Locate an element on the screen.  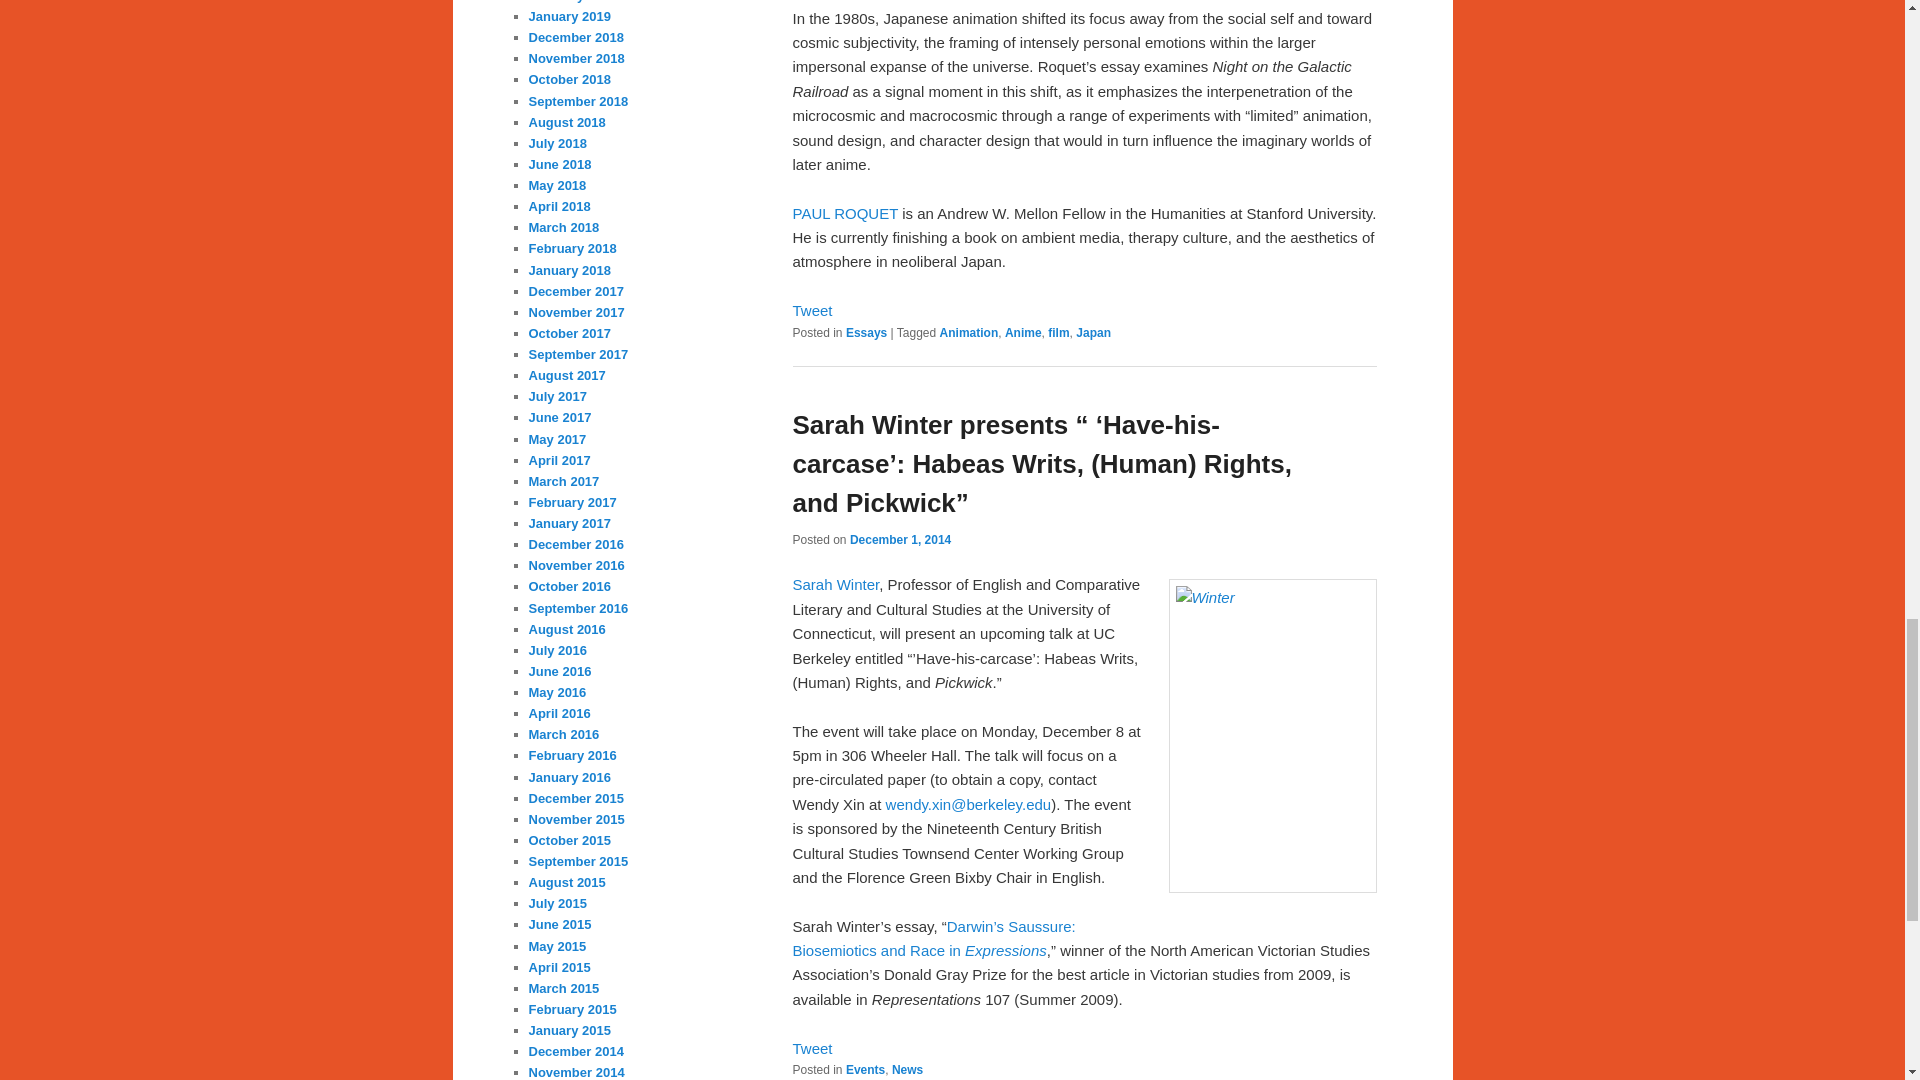
PAUL ROQUET is located at coordinates (844, 214).